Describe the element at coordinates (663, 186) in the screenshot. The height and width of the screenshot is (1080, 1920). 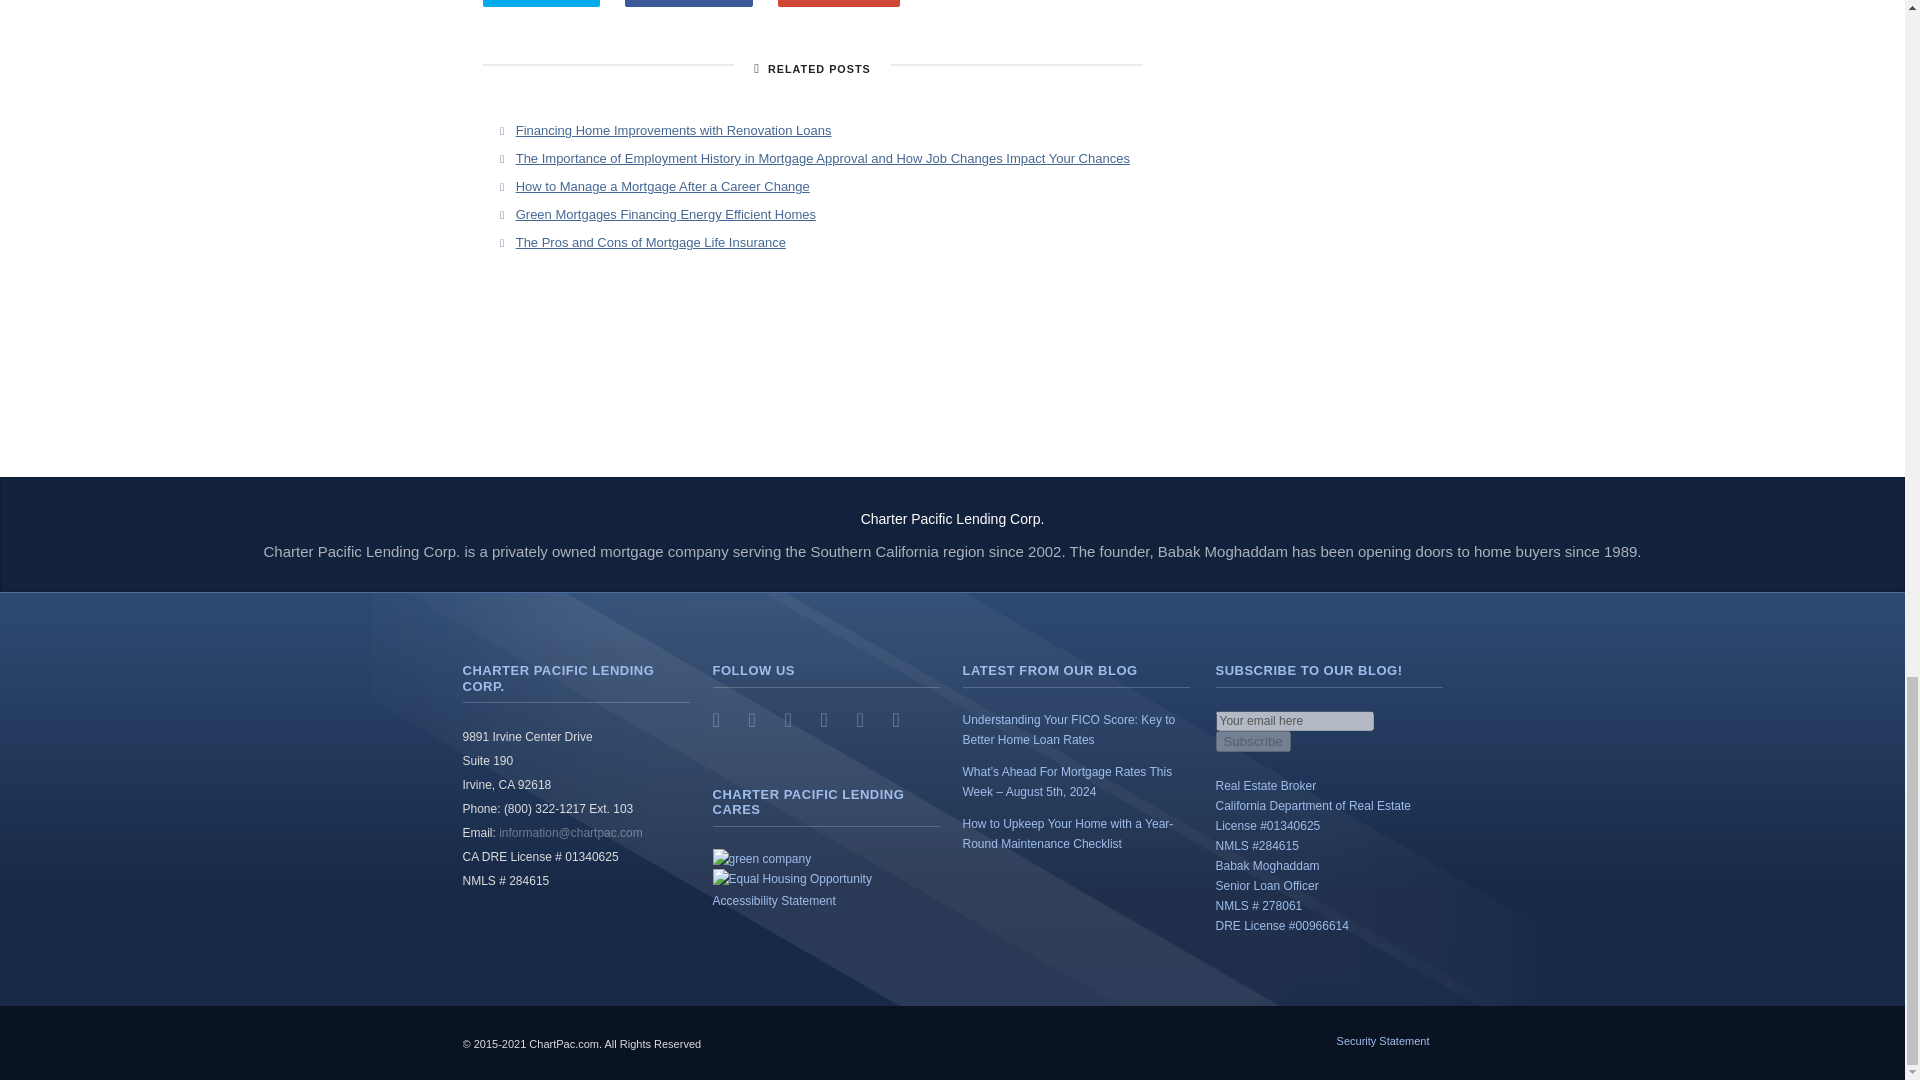
I see `How to Manage a Mortgage After a Career Change` at that location.